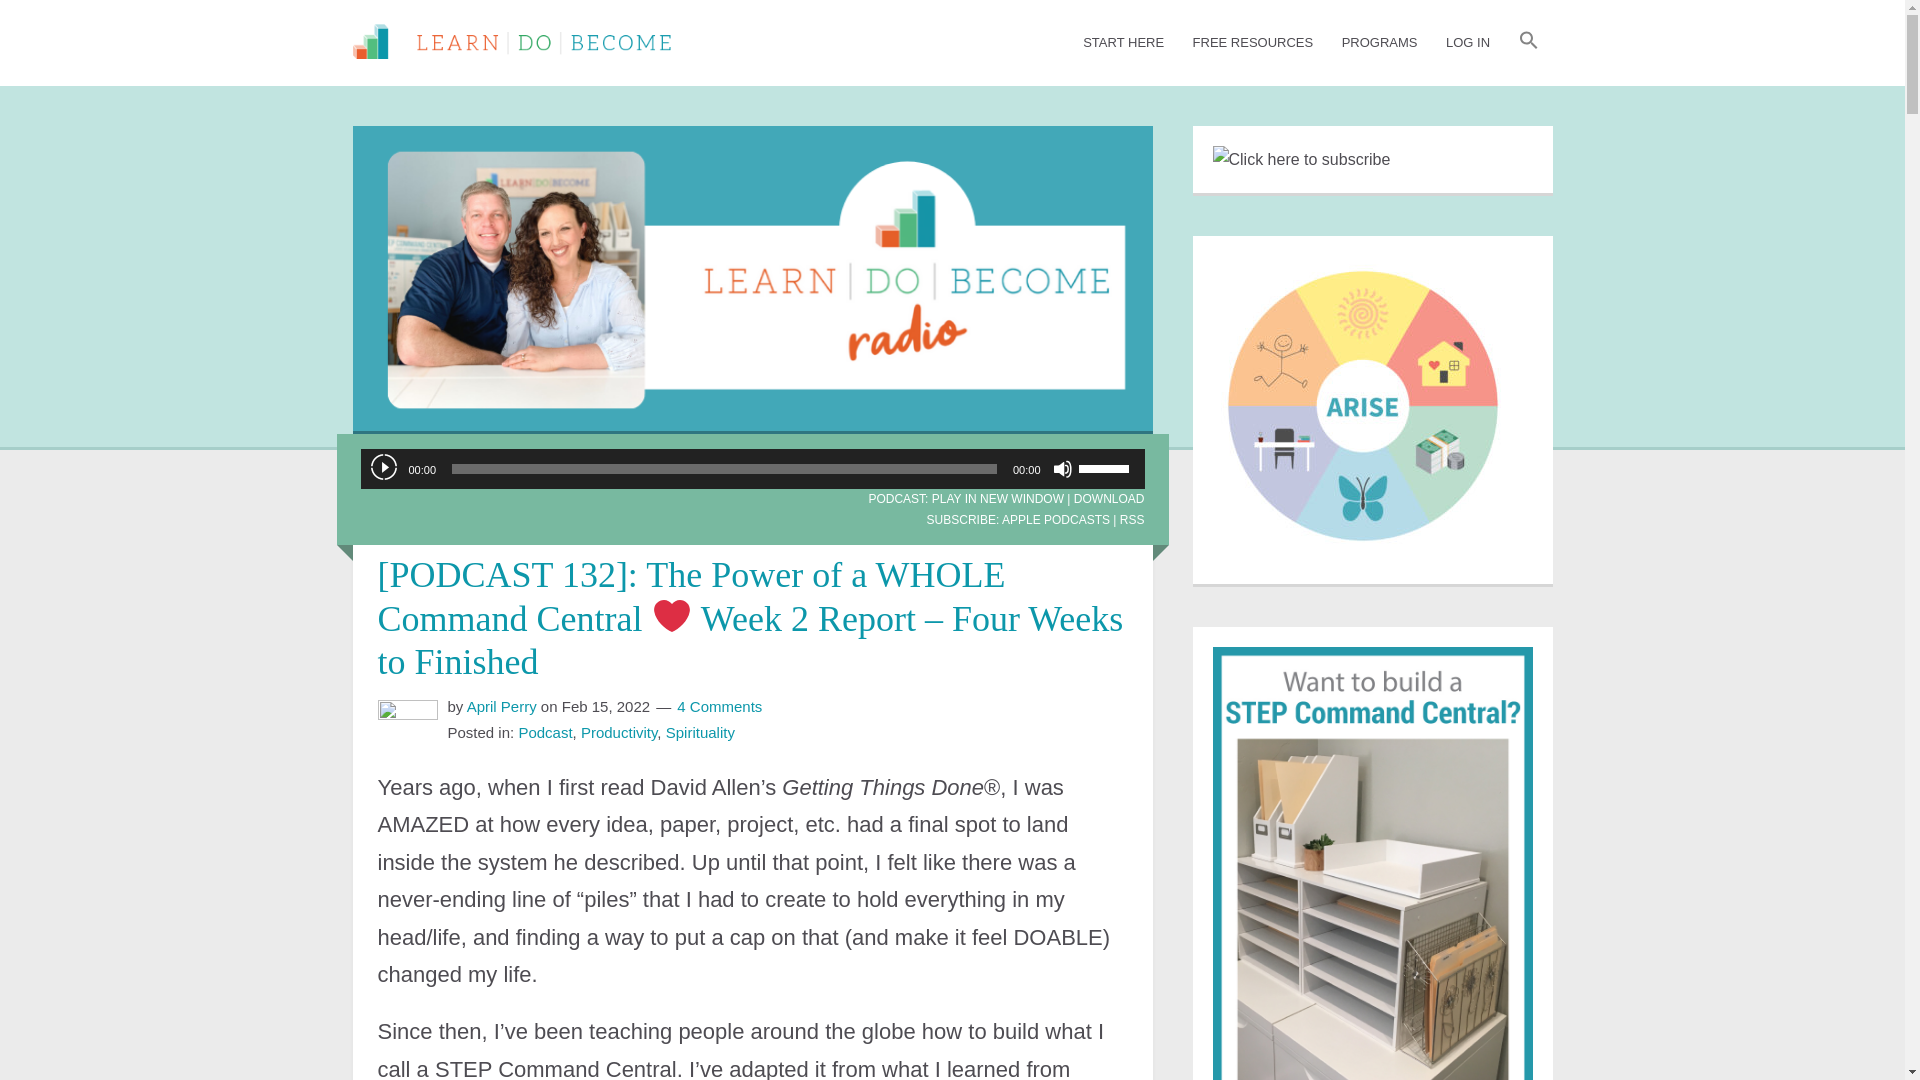 This screenshot has width=1920, height=1080. What do you see at coordinates (382, 466) in the screenshot?
I see `Play` at bounding box center [382, 466].